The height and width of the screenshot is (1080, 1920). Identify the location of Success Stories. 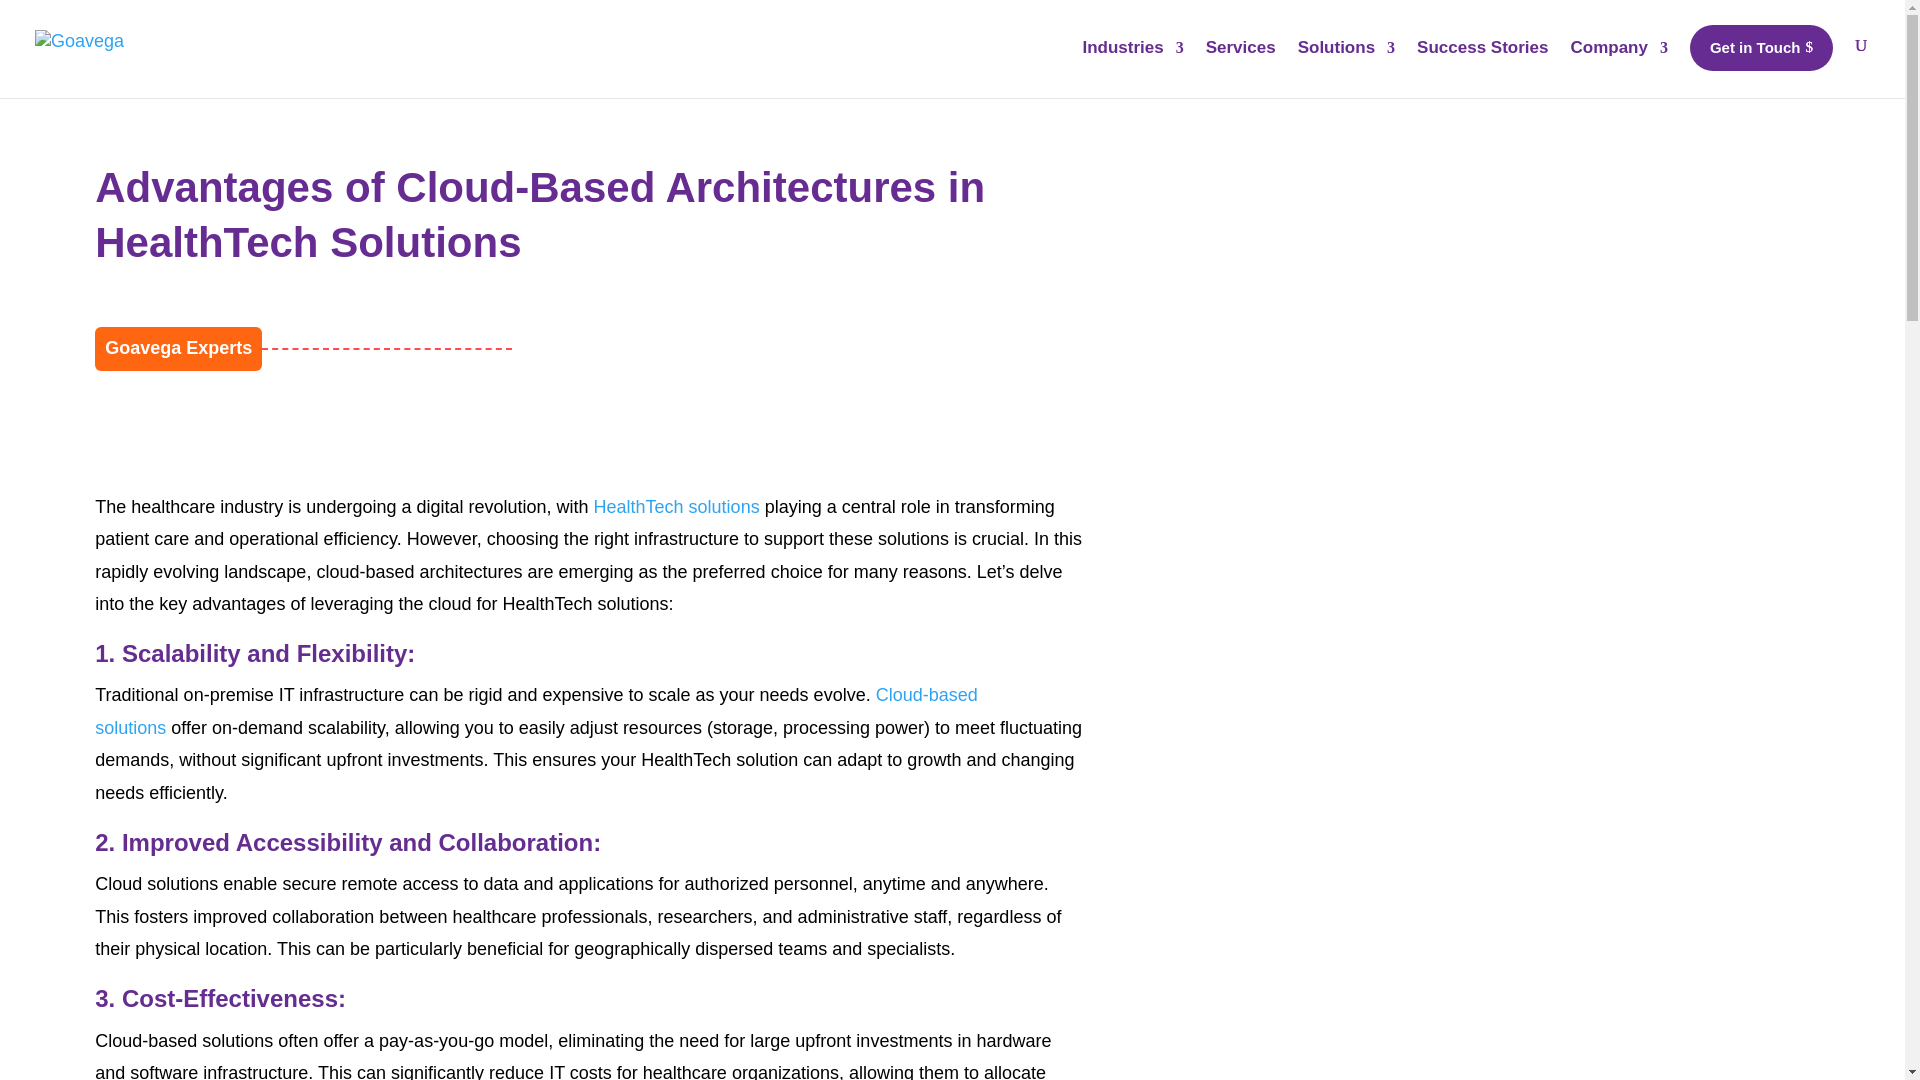
(1482, 66).